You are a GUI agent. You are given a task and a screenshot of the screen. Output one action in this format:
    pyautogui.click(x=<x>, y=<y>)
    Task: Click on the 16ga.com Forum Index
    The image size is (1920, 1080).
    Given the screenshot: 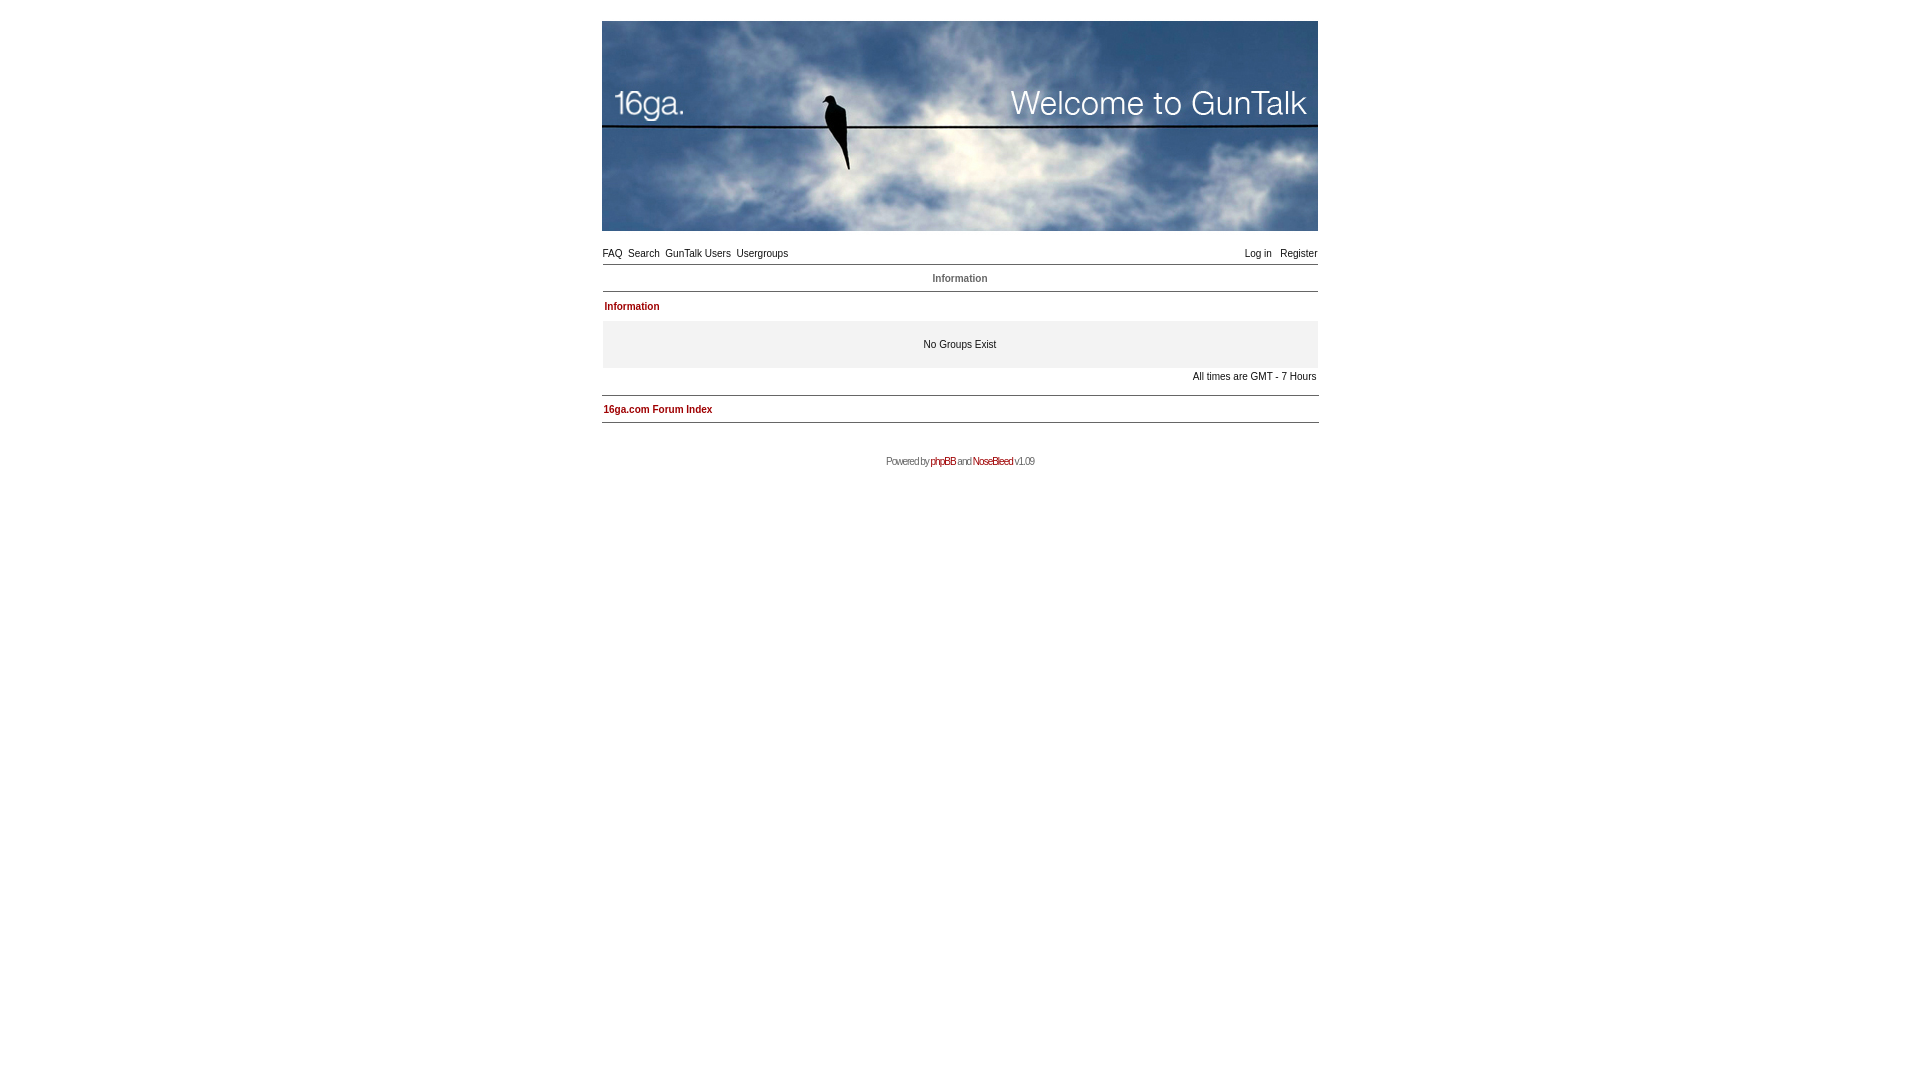 What is the action you would take?
    pyautogui.click(x=658, y=410)
    